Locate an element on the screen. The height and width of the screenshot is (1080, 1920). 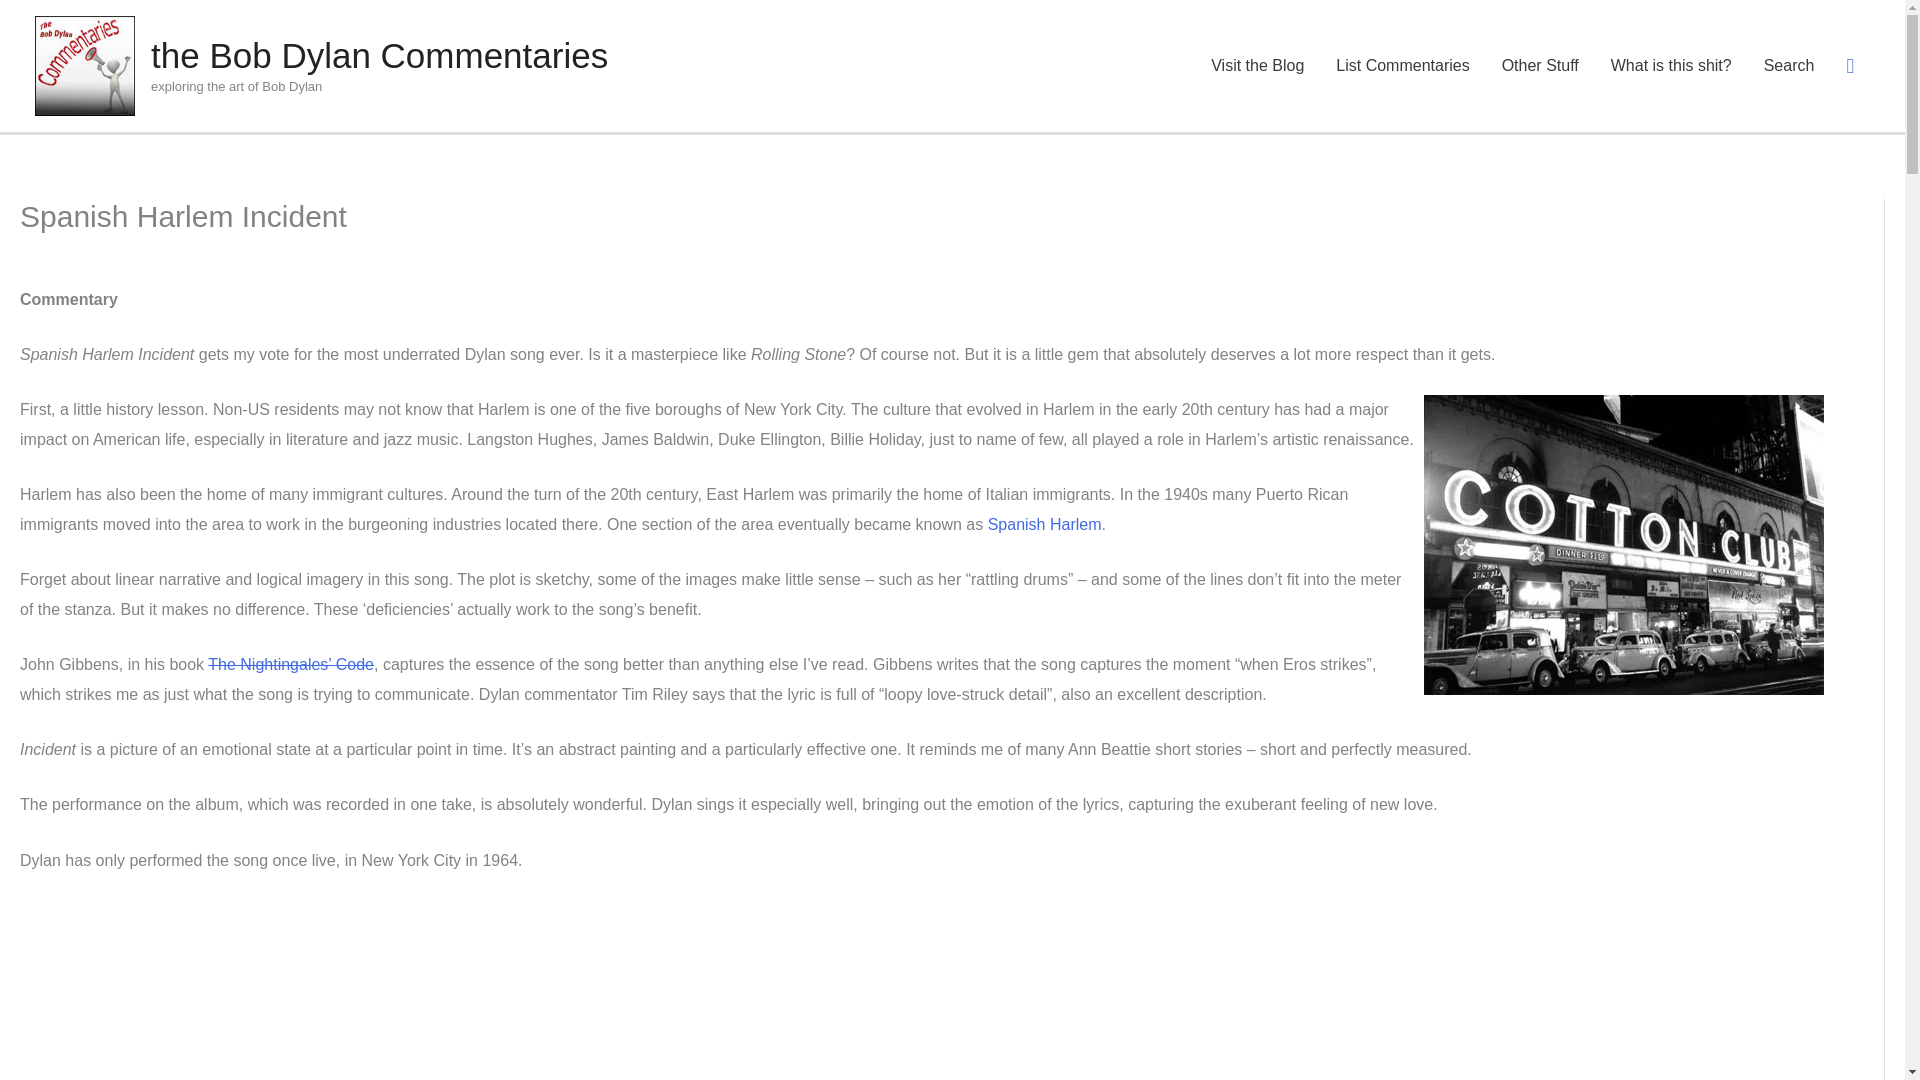
Spanish Harlem is located at coordinates (1045, 524).